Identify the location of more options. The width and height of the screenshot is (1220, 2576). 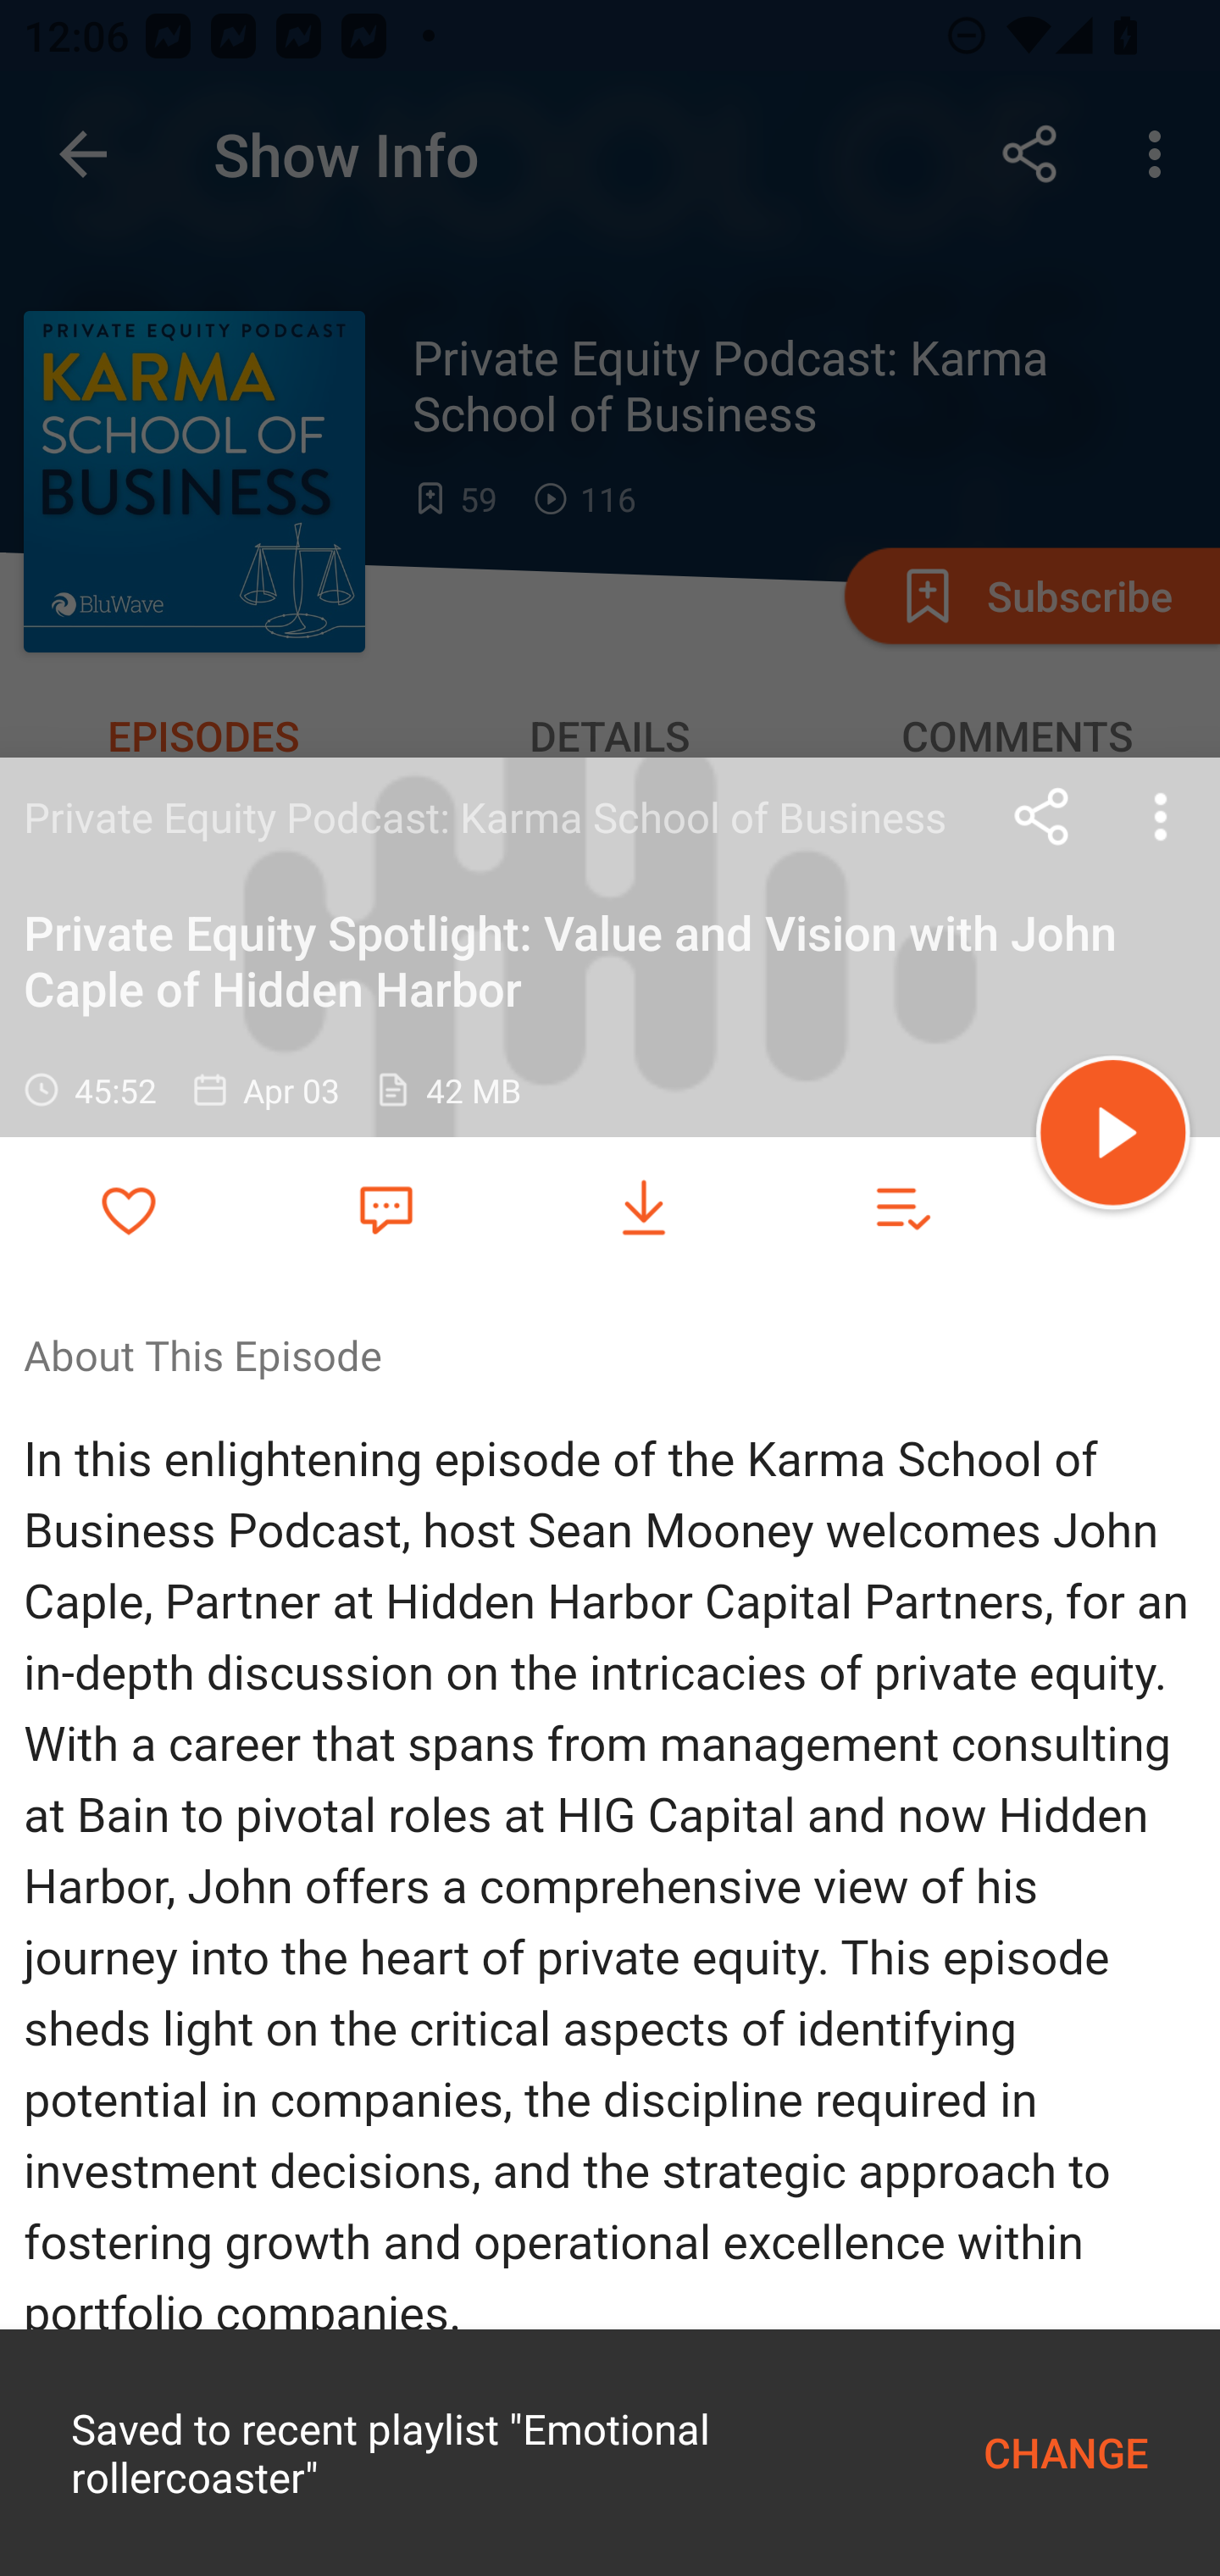
(1161, 816).